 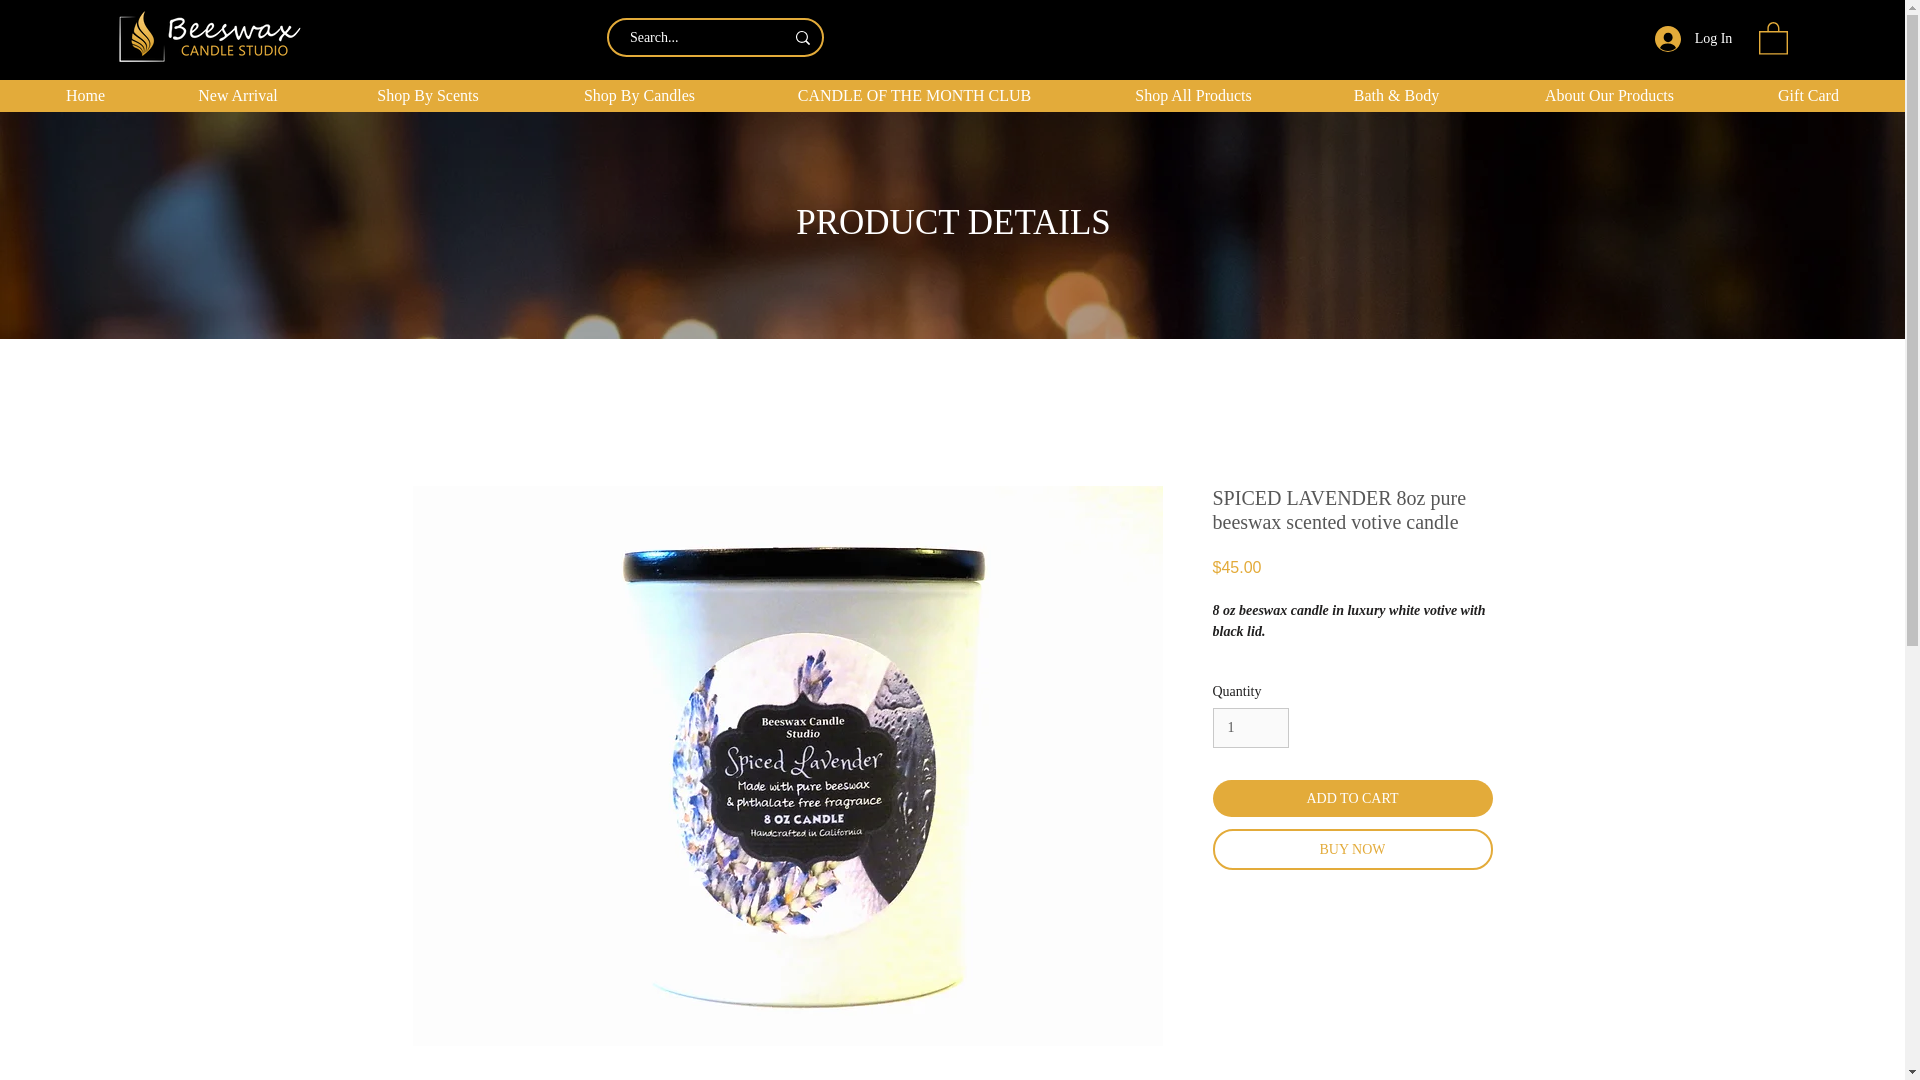 What do you see at coordinates (85, 96) in the screenshot?
I see `Home` at bounding box center [85, 96].